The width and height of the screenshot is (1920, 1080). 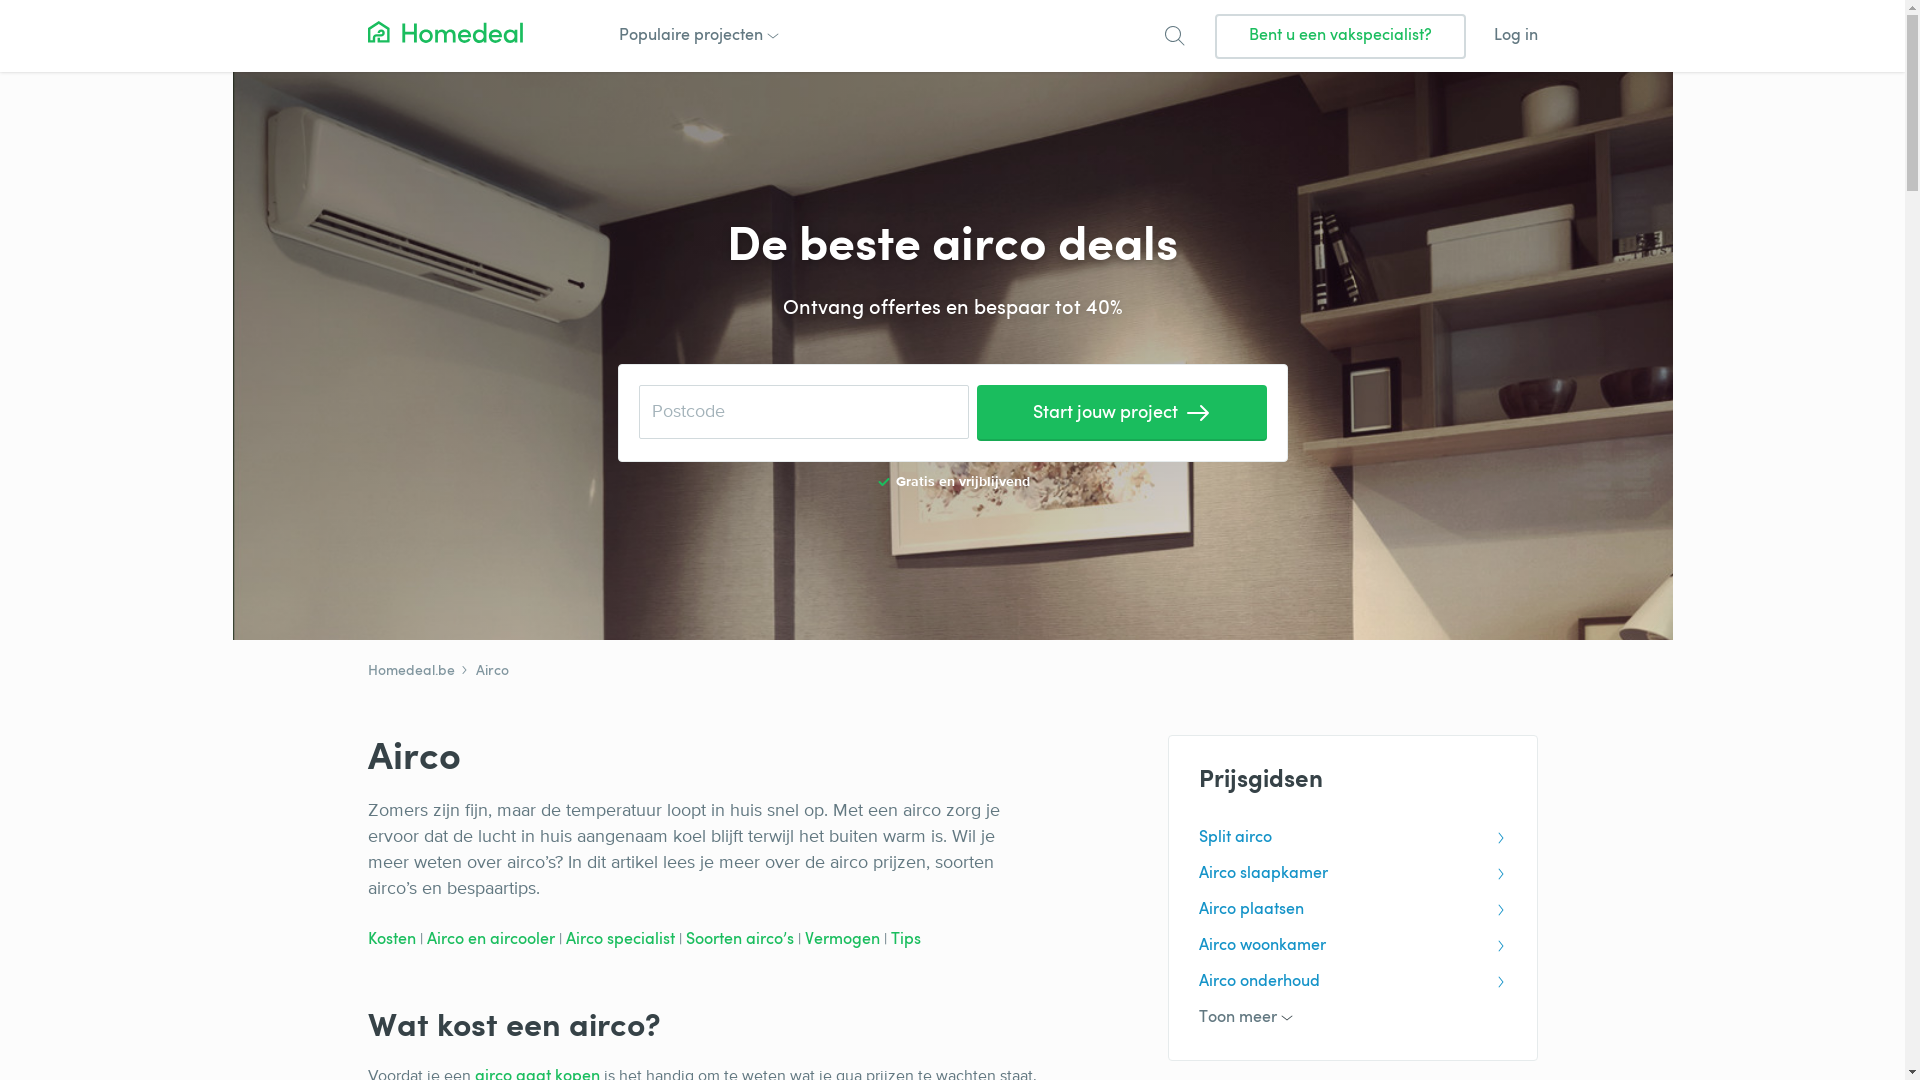 I want to click on Log in, so click(x=1516, y=36).